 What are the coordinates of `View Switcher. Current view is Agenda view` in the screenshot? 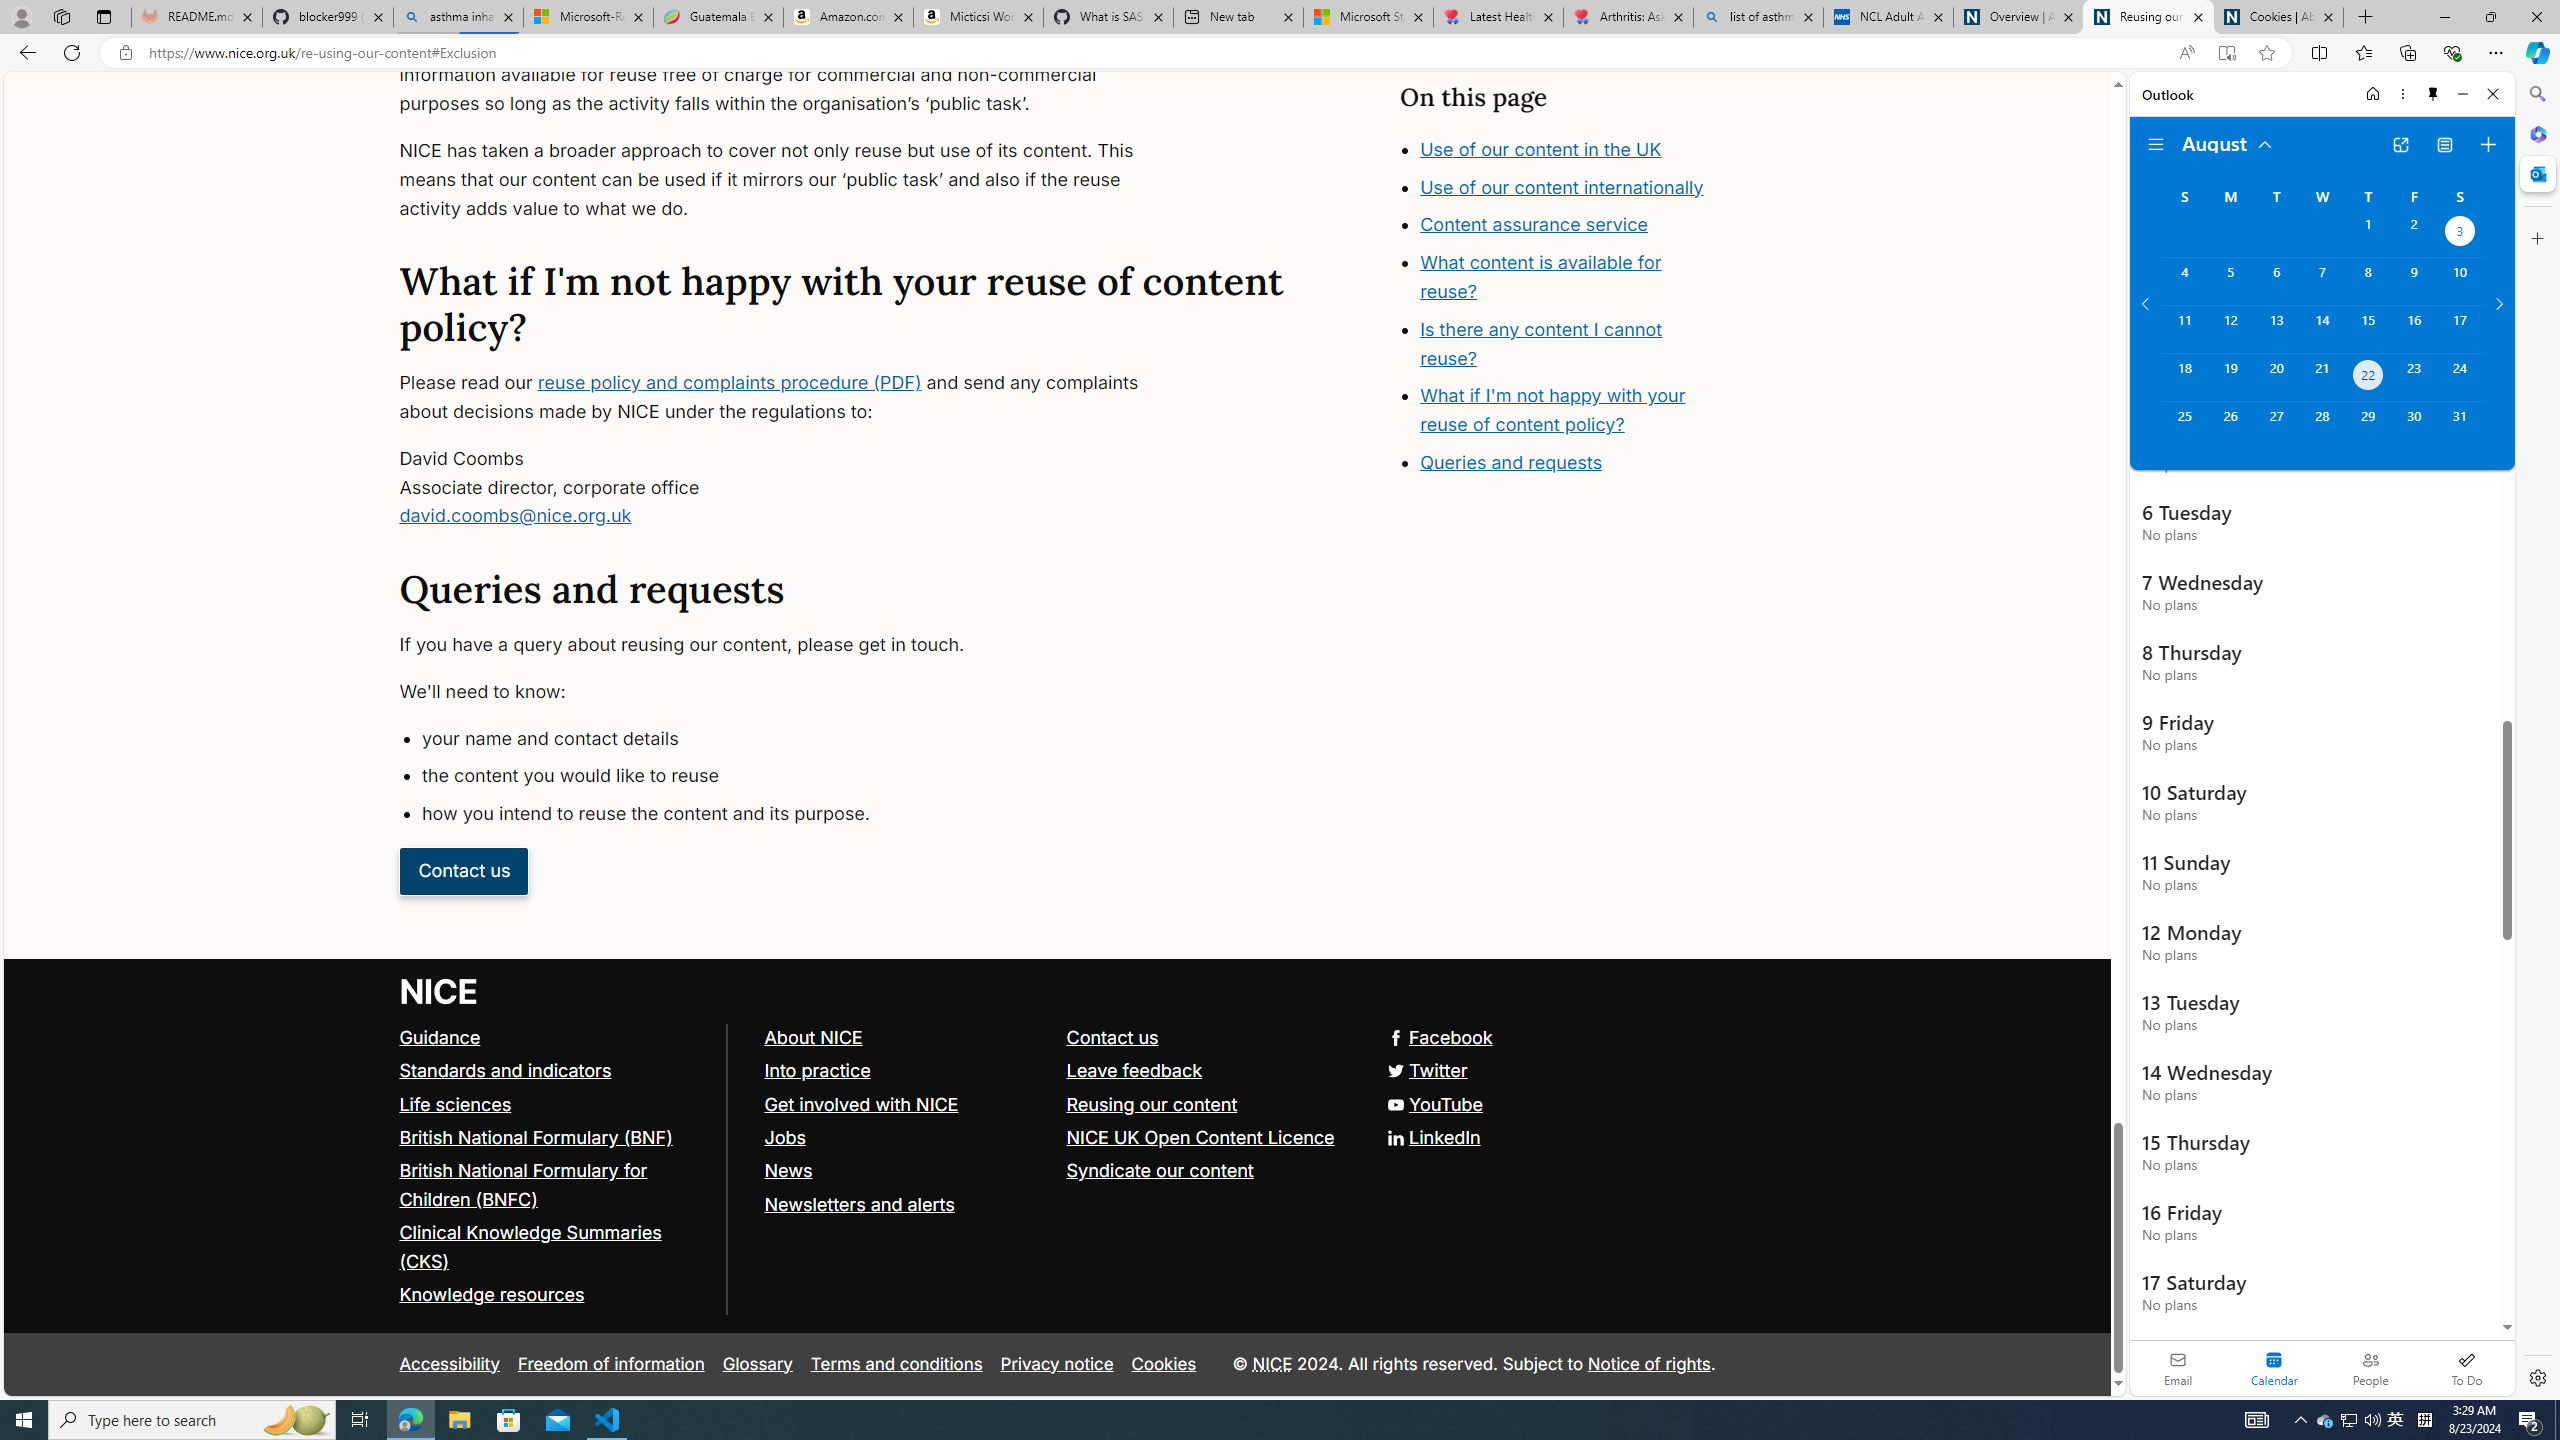 It's located at (2444, 145).